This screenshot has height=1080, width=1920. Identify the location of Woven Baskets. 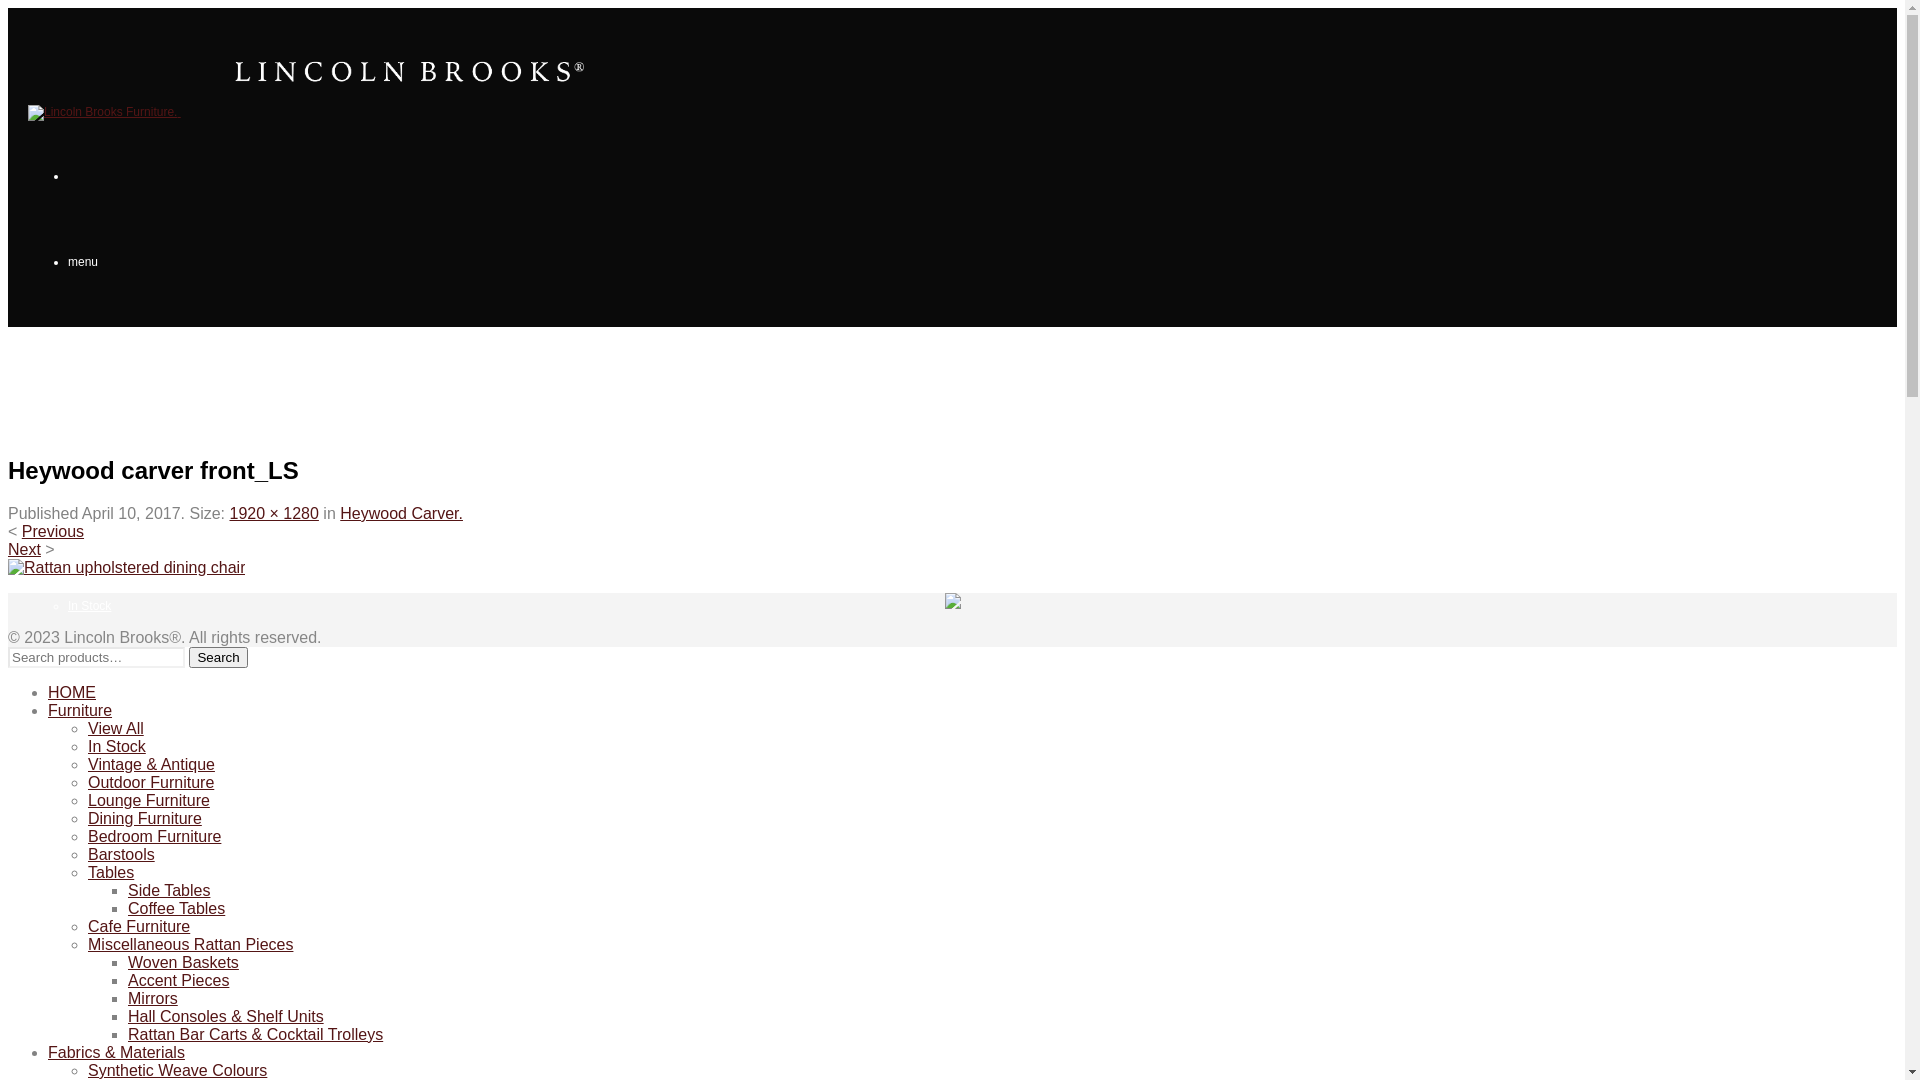
(184, 962).